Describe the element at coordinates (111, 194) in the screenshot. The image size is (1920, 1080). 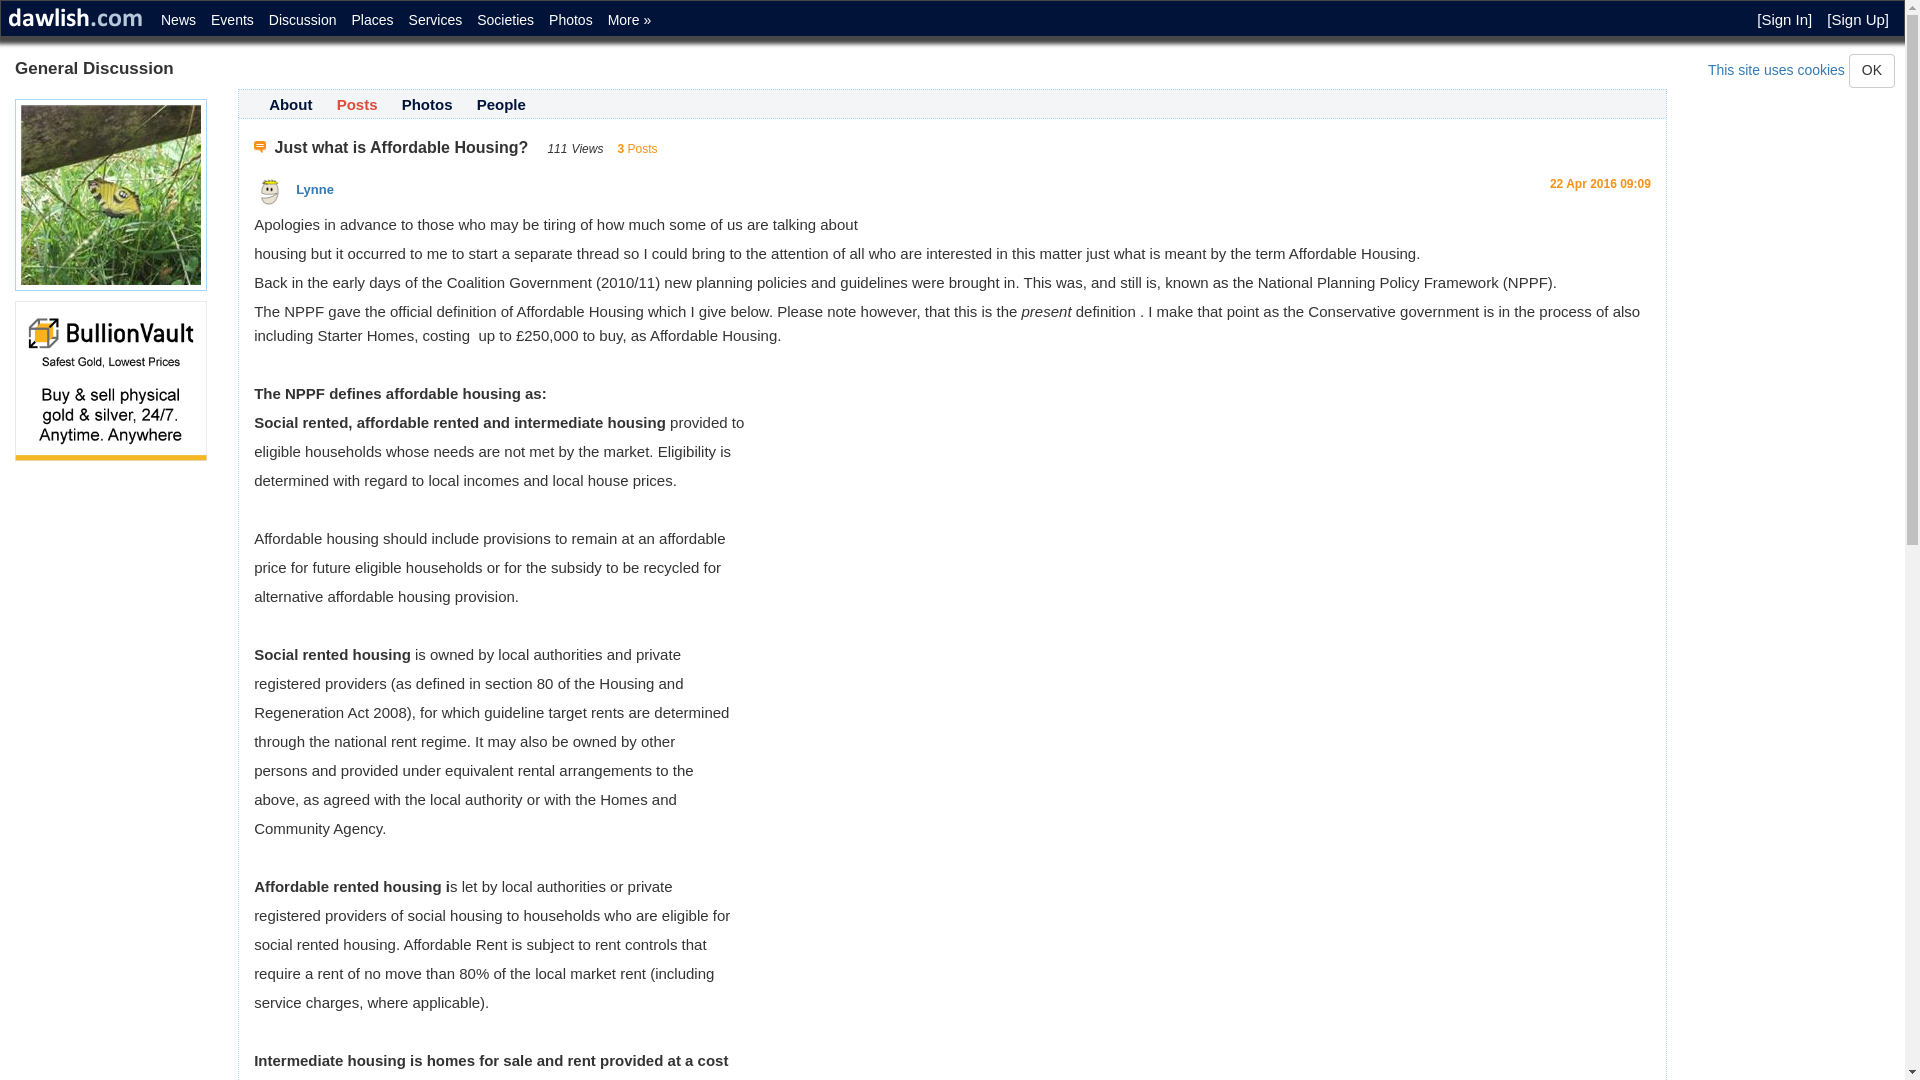
I see `A questionable butterfly` at that location.